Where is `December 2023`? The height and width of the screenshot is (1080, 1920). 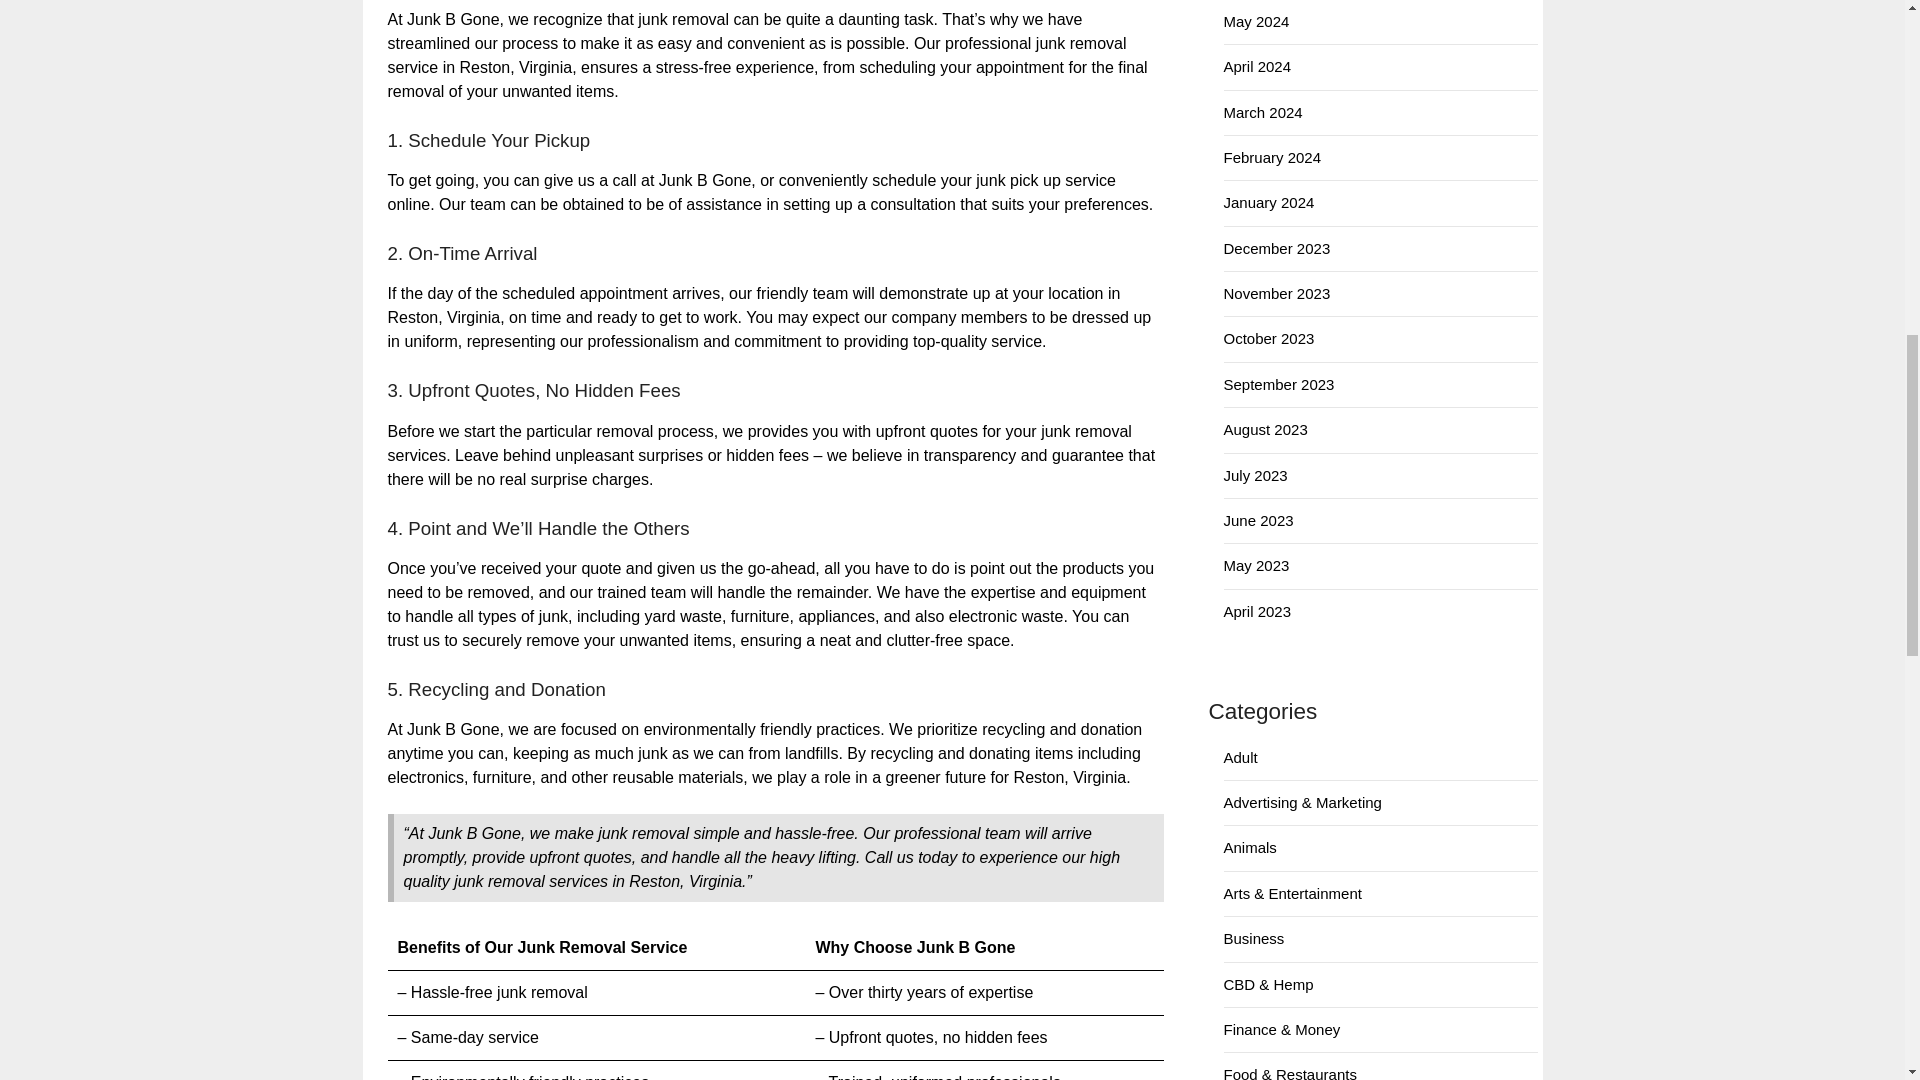 December 2023 is located at coordinates (1277, 248).